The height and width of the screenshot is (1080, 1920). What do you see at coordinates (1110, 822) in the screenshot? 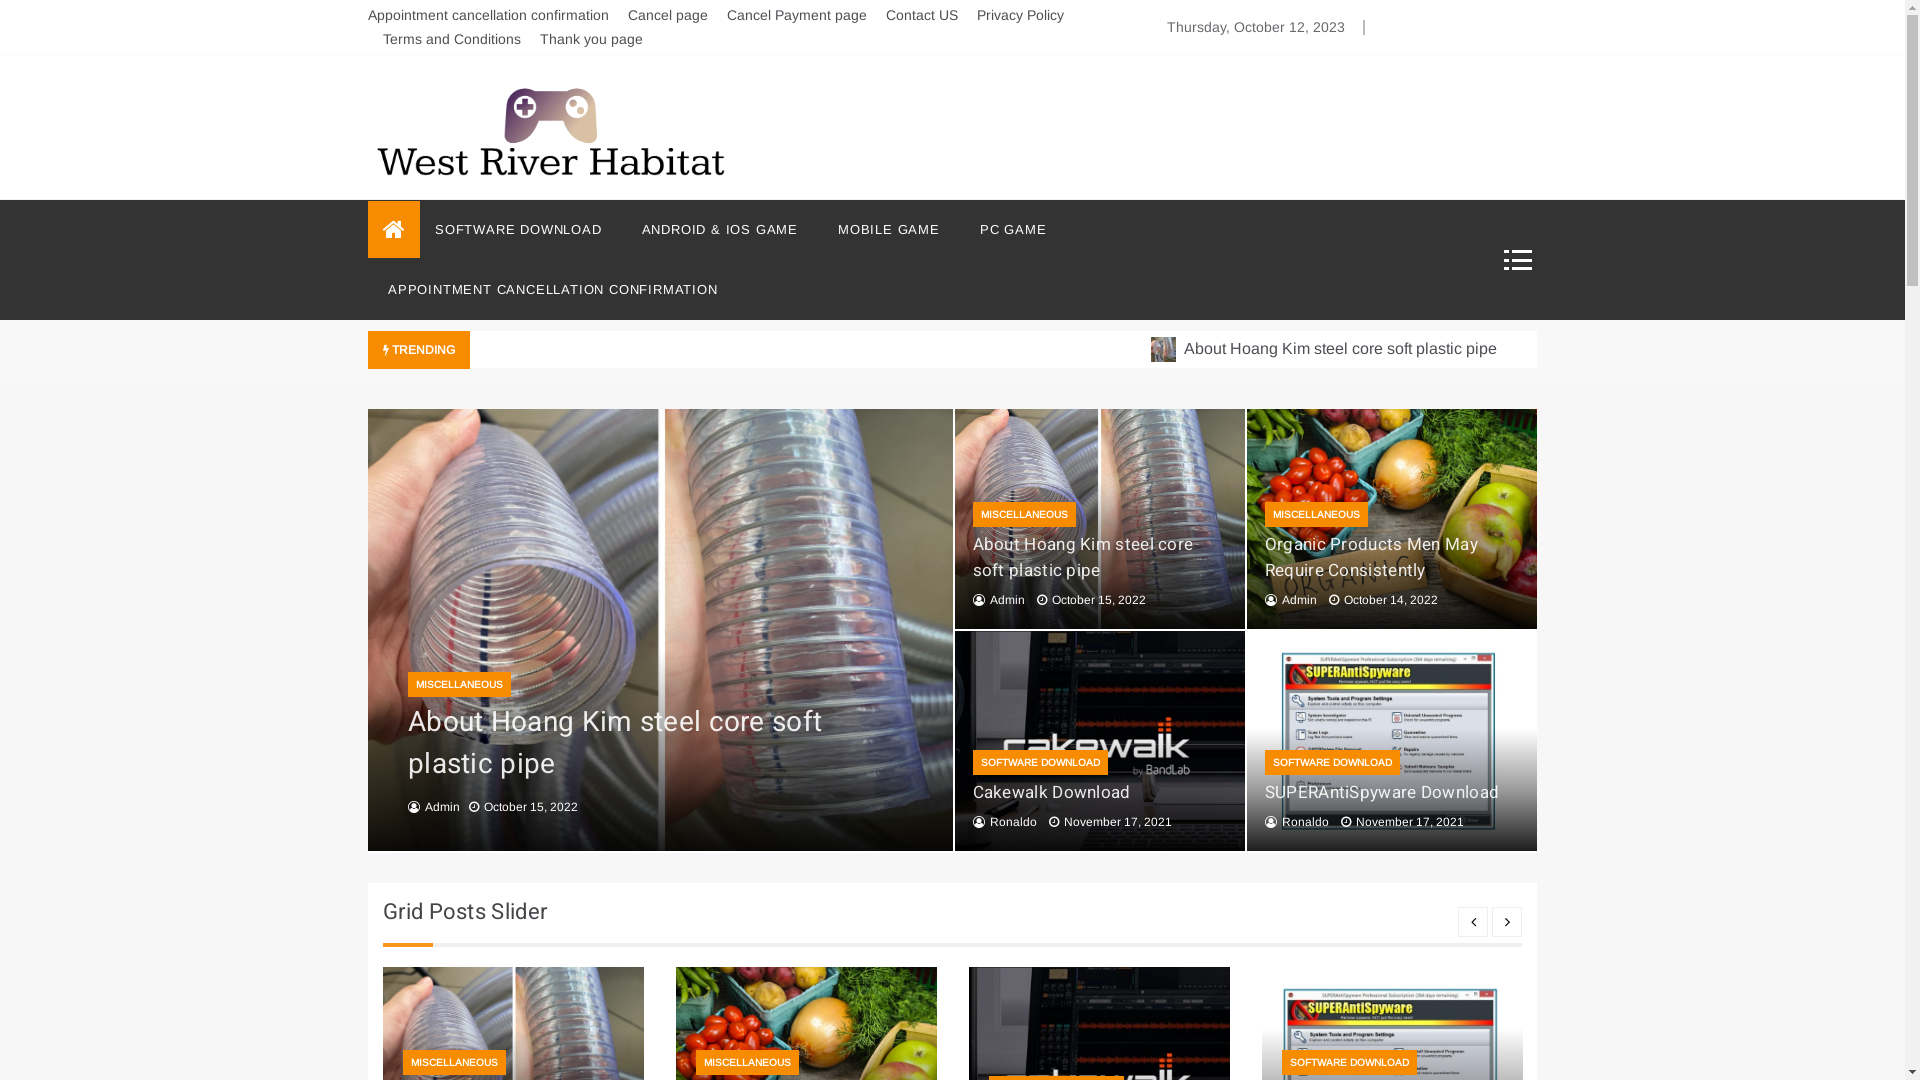
I see `November 17, 2021` at bounding box center [1110, 822].